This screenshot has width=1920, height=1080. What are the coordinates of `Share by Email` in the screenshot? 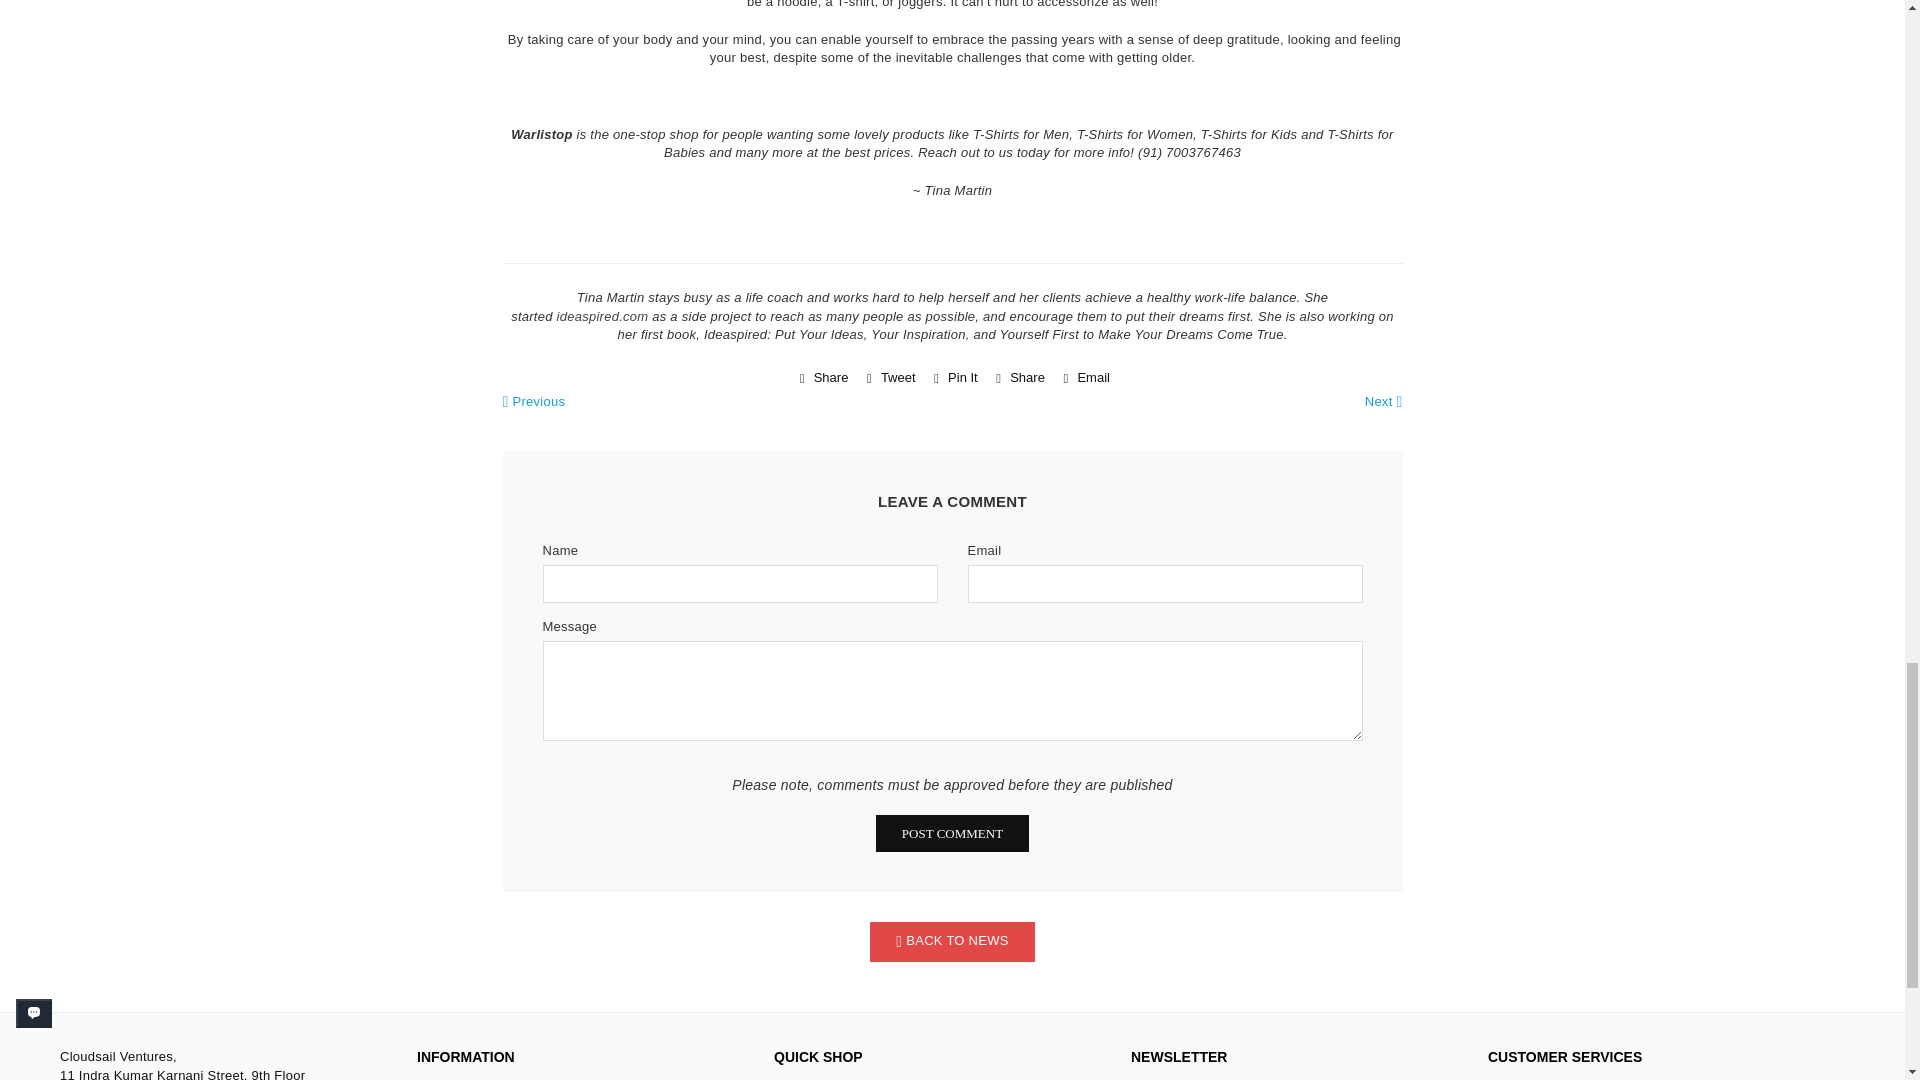 It's located at (1084, 378).